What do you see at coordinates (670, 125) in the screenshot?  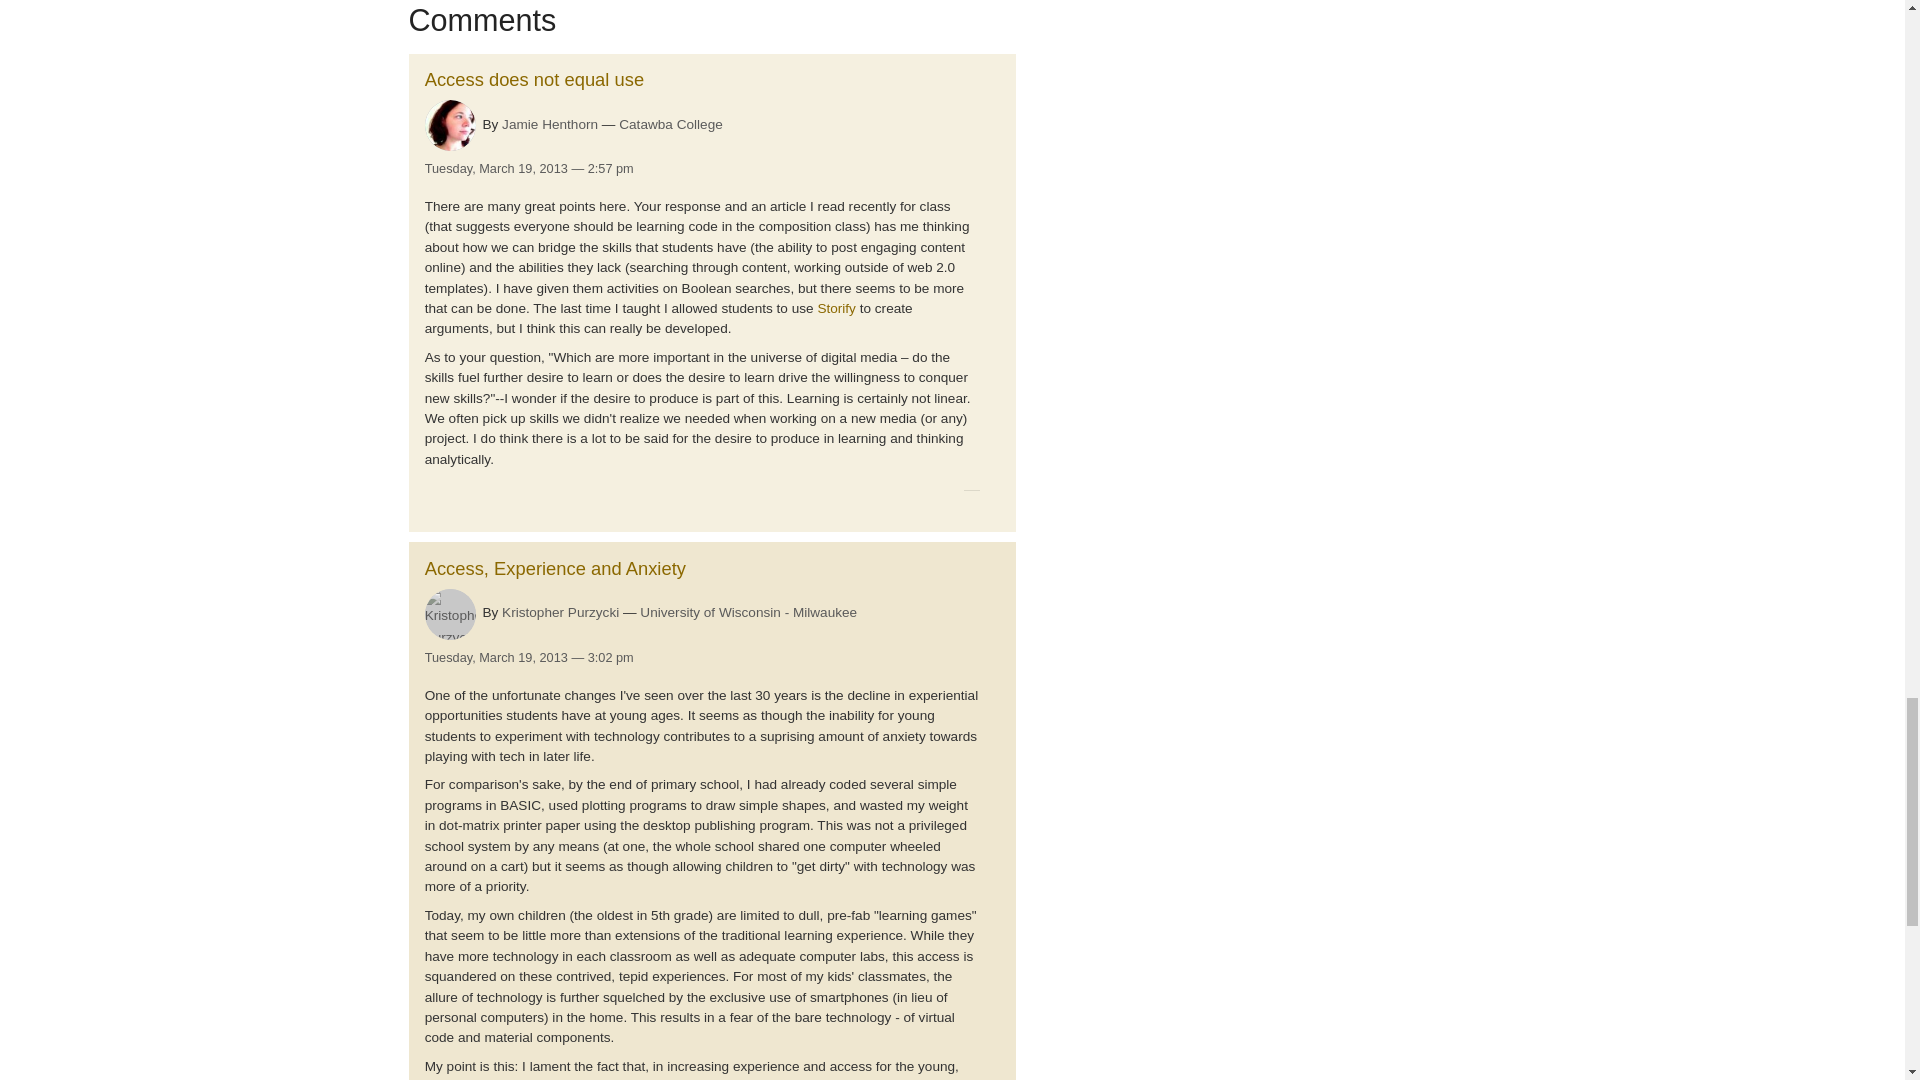 I see `Catawba College` at bounding box center [670, 125].